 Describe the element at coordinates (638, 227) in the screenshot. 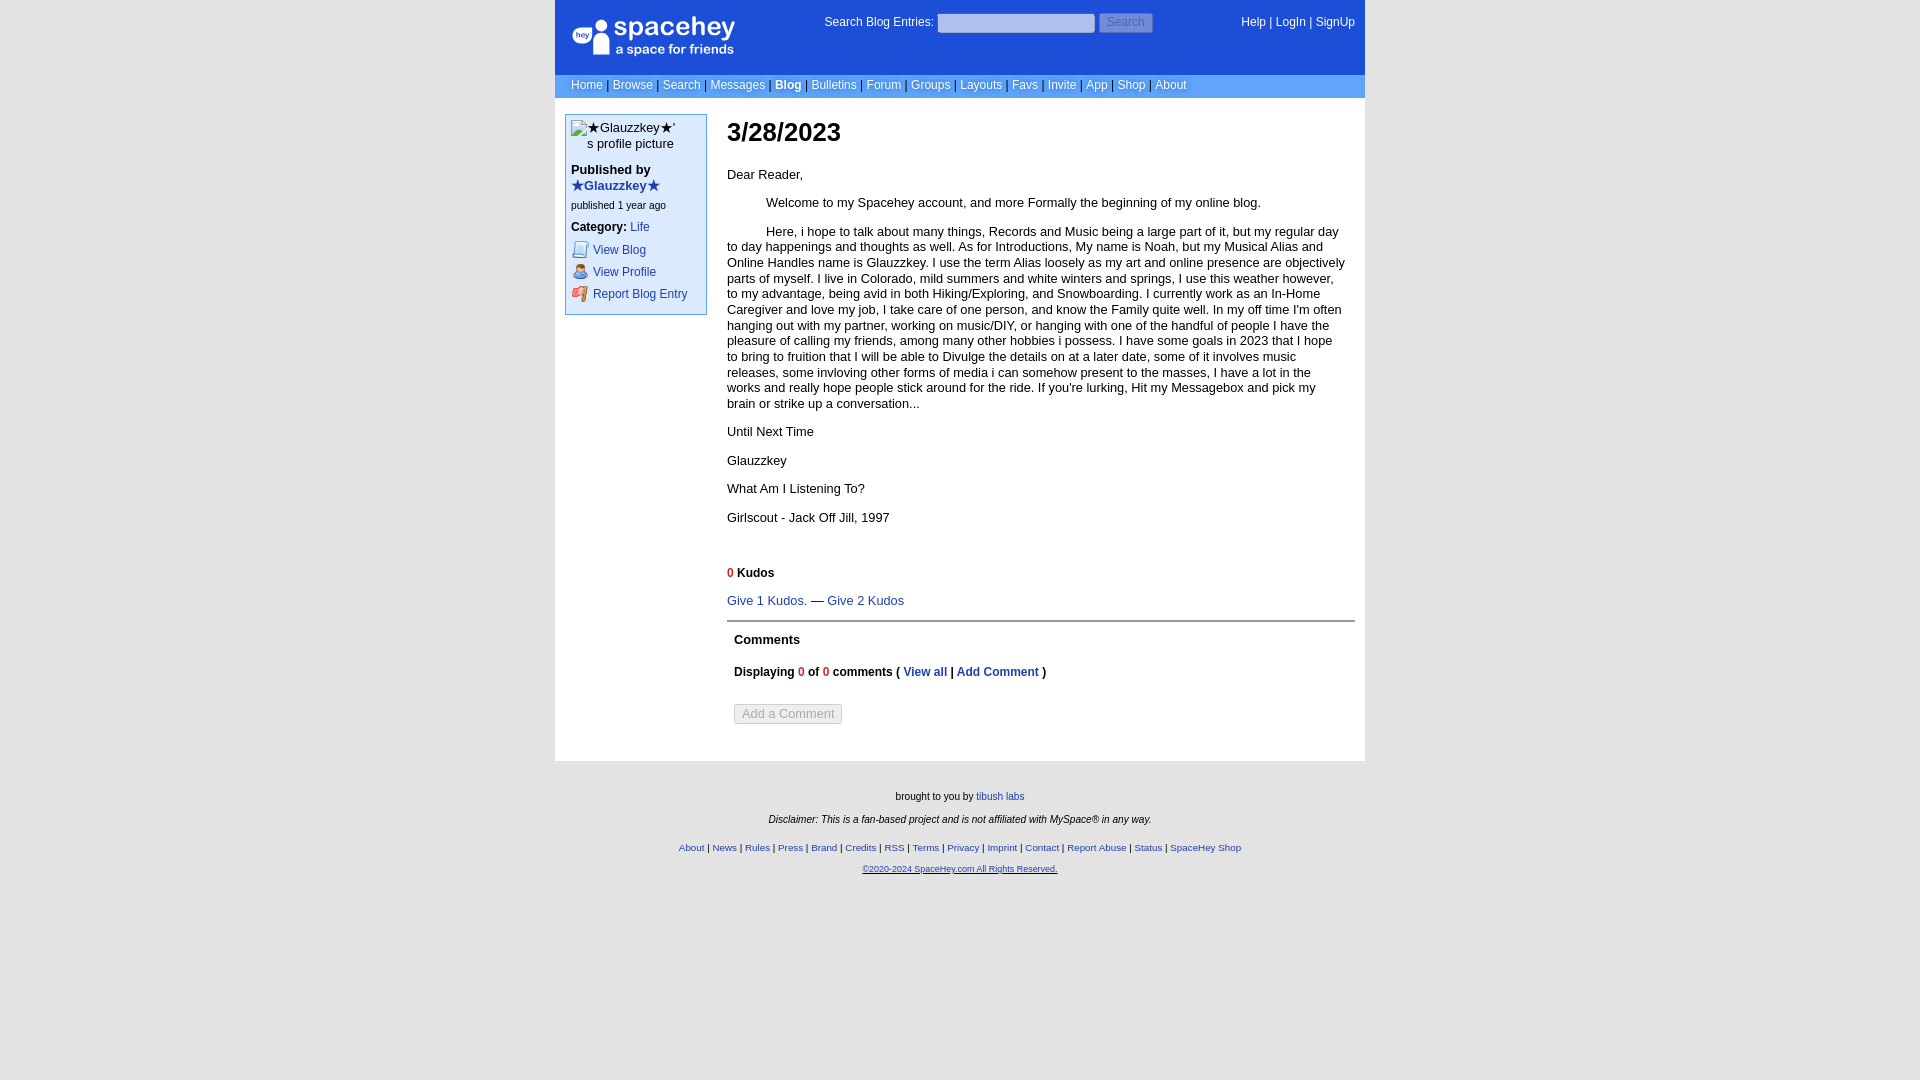

I see `Life` at that location.